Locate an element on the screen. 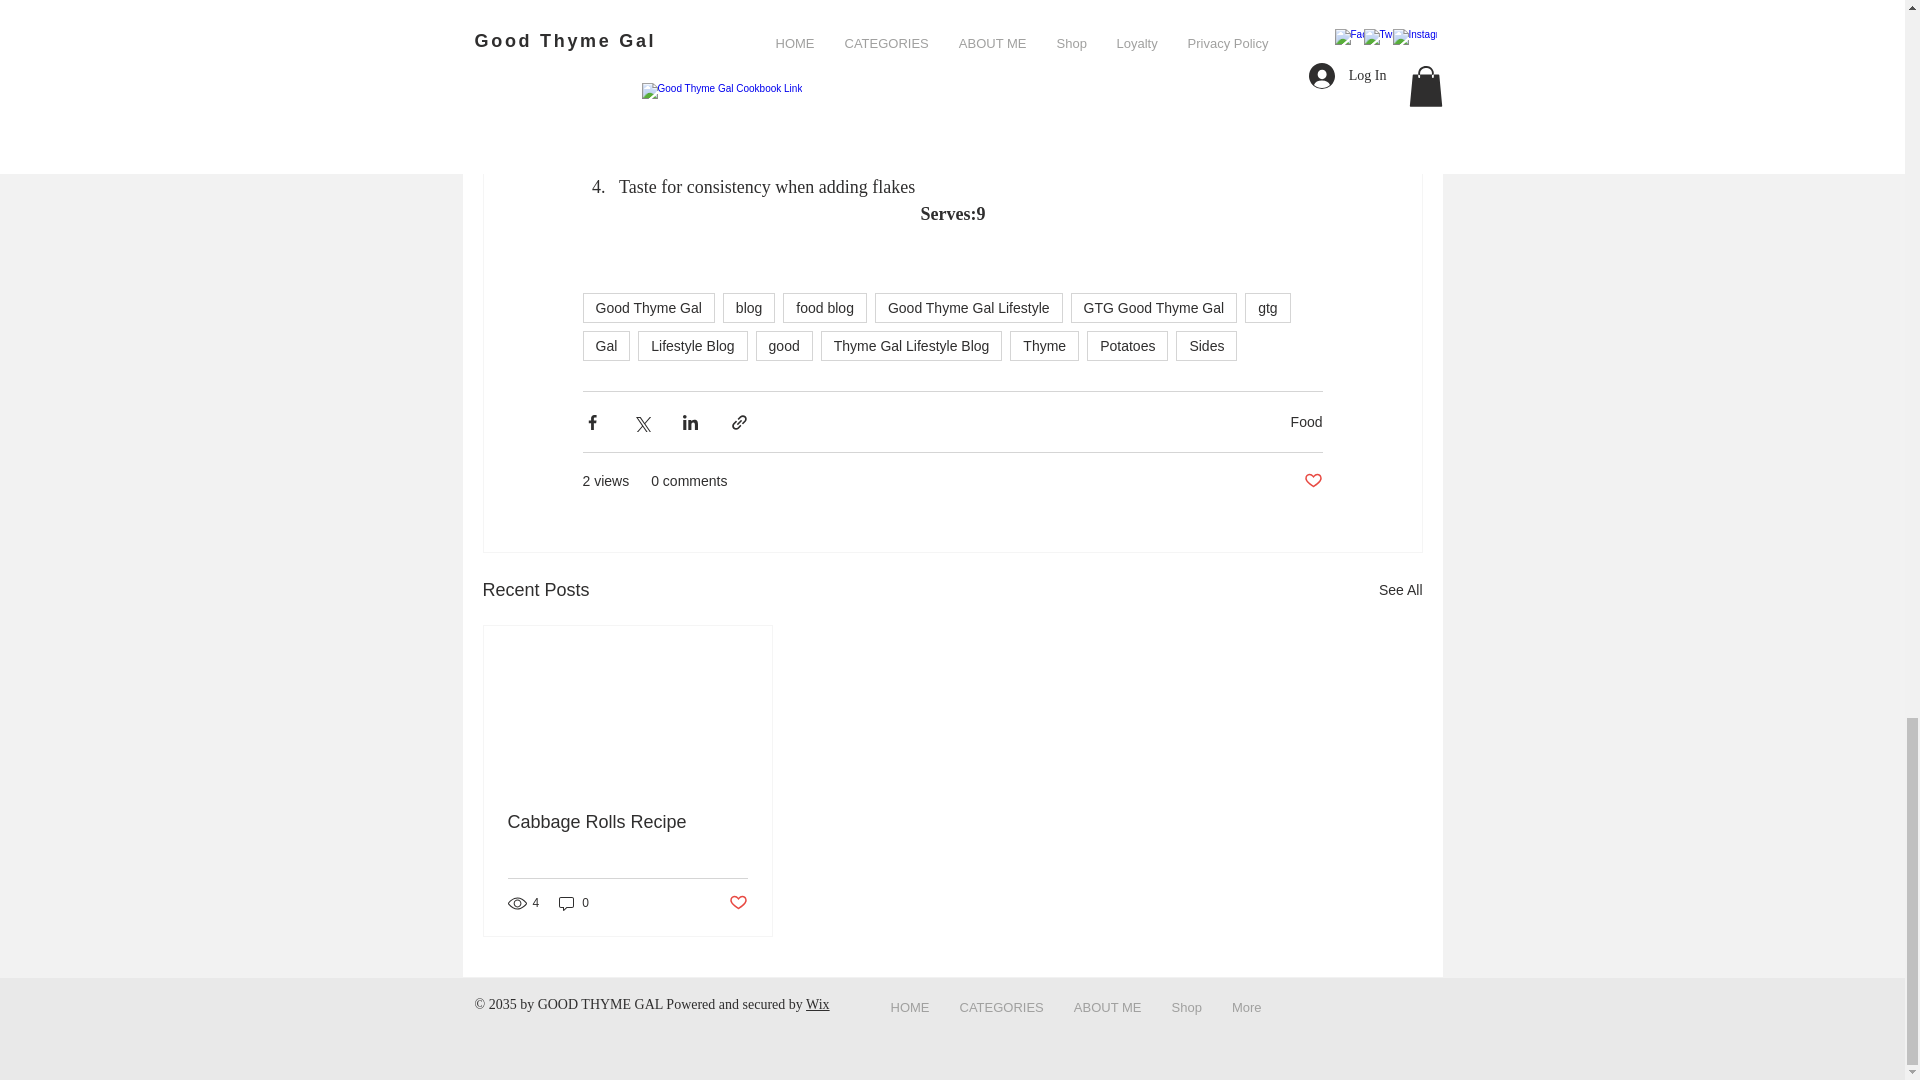 This screenshot has height=1080, width=1920. Potatoes is located at coordinates (1126, 345).